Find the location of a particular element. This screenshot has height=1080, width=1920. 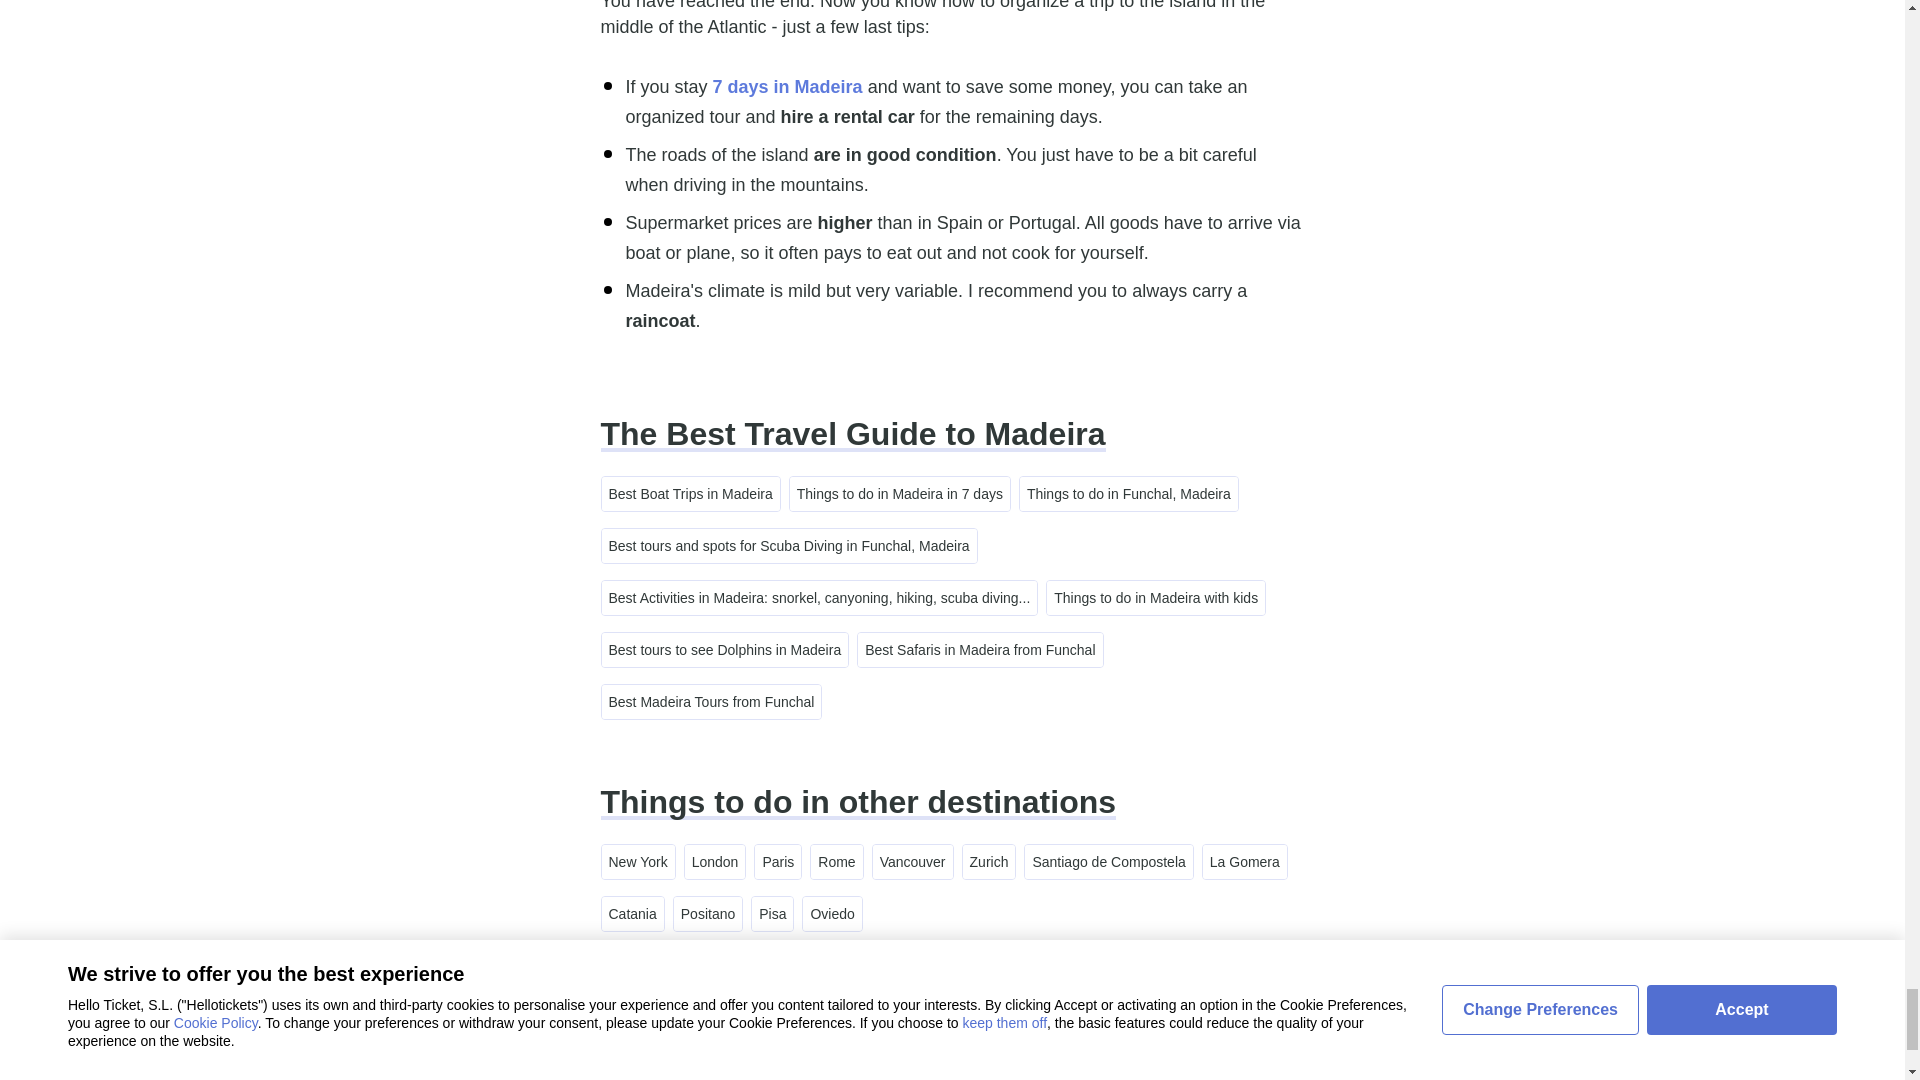

Best Boat Trips in Madeira is located at coordinates (690, 494).